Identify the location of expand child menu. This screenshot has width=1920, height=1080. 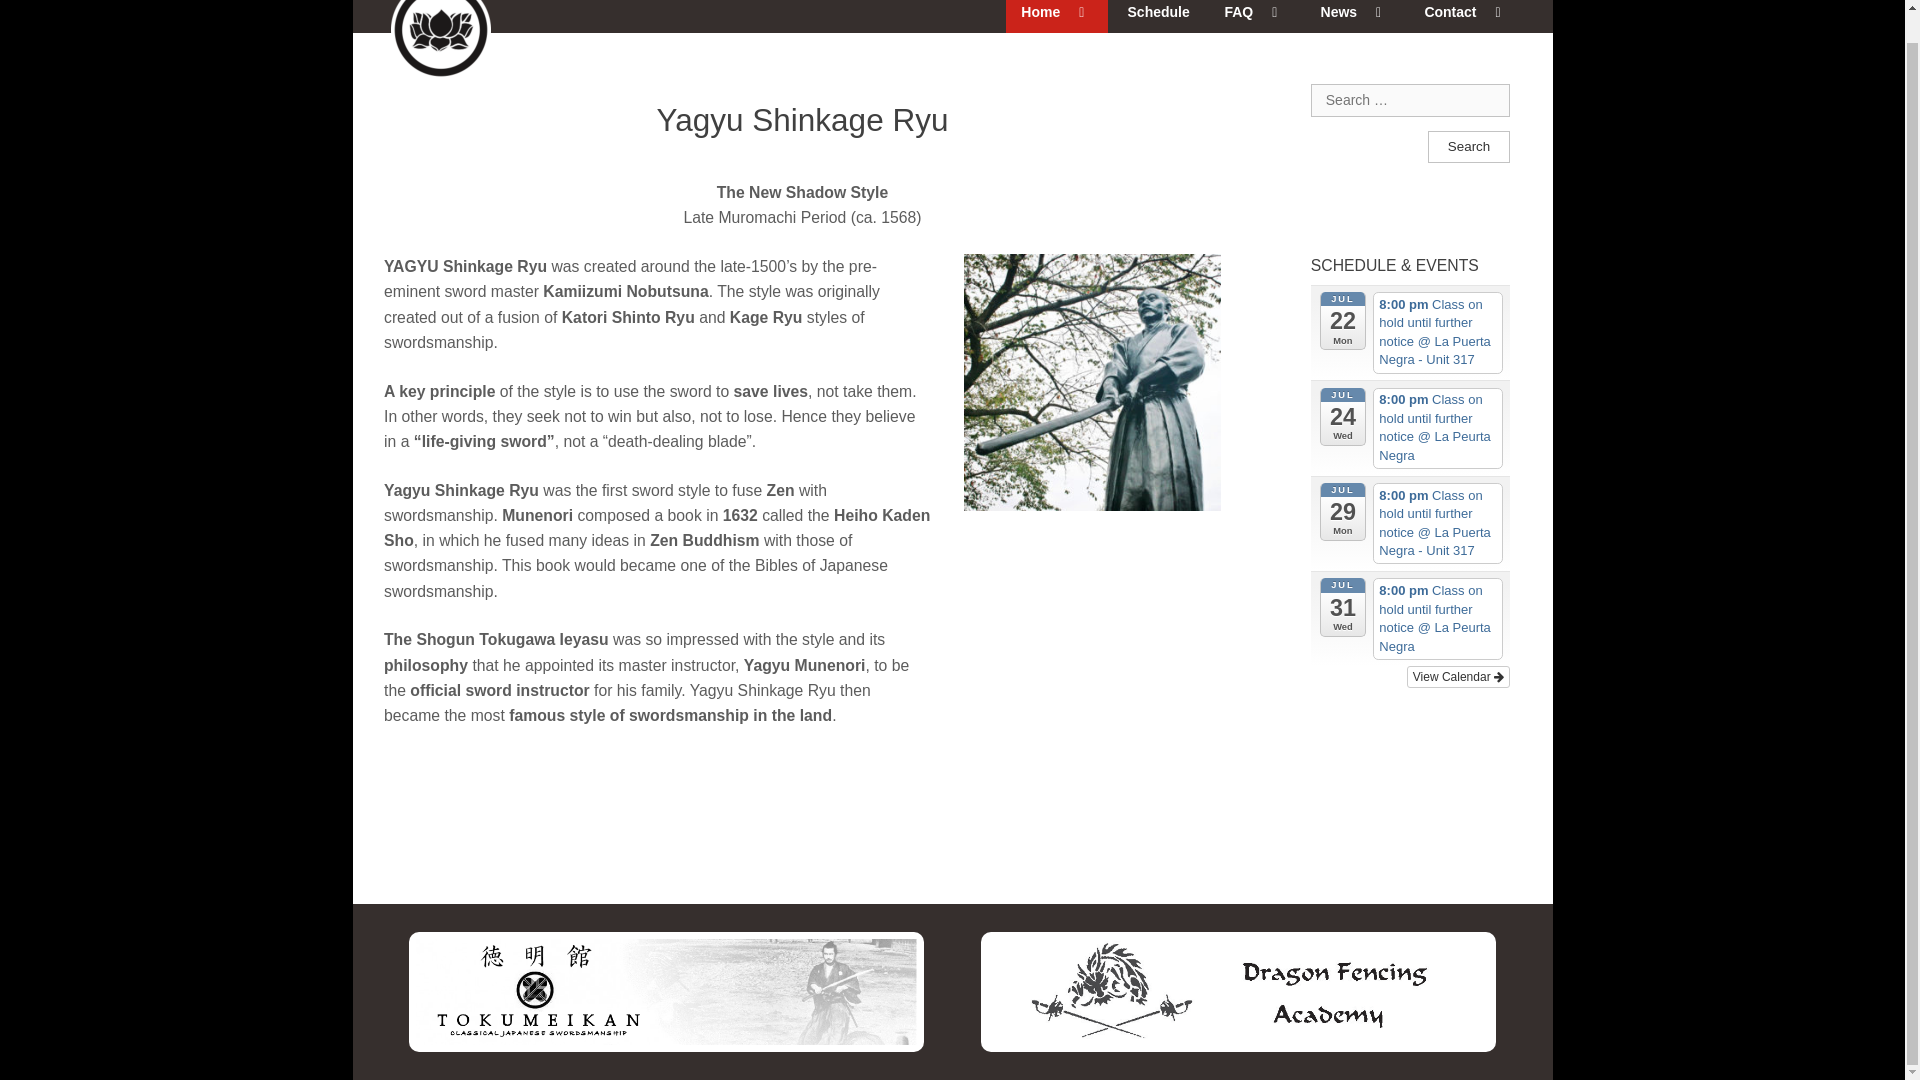
(1082, 12).